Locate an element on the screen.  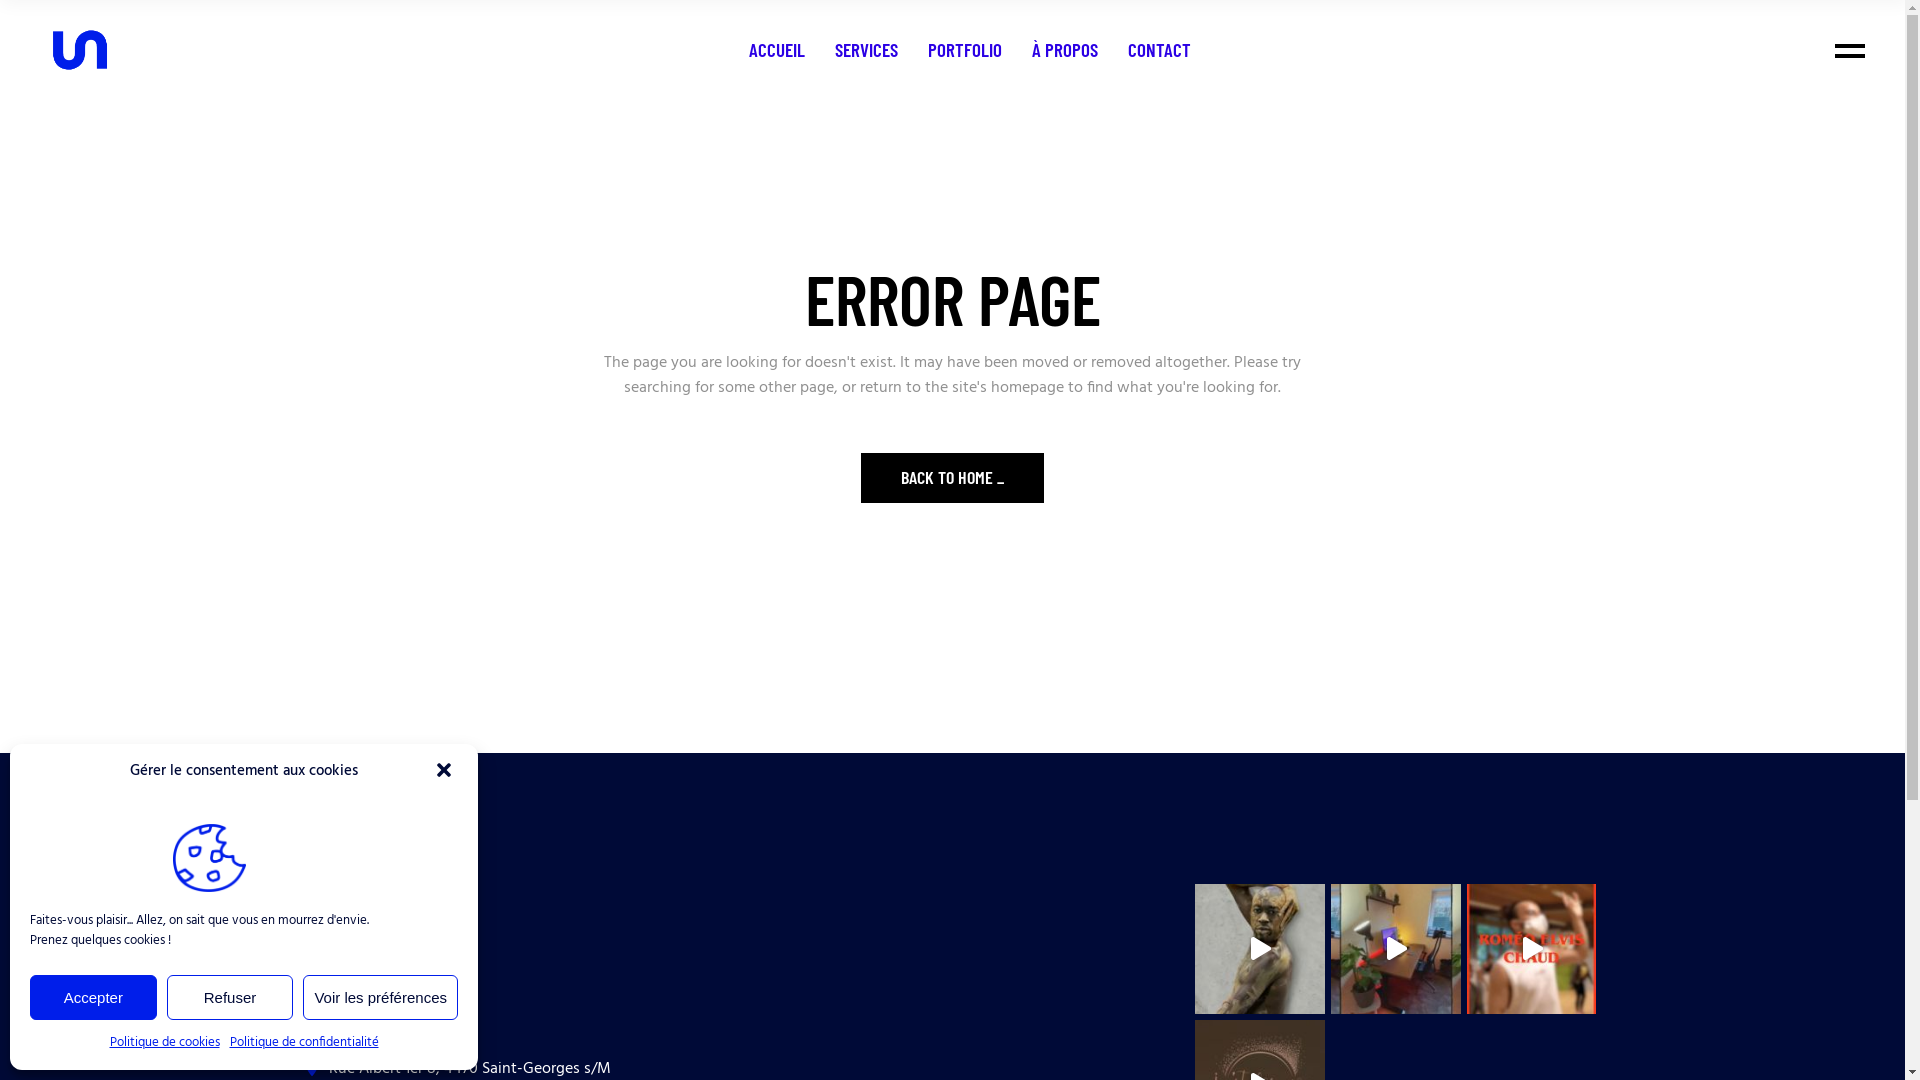
PORTFOLIO is located at coordinates (965, 50).